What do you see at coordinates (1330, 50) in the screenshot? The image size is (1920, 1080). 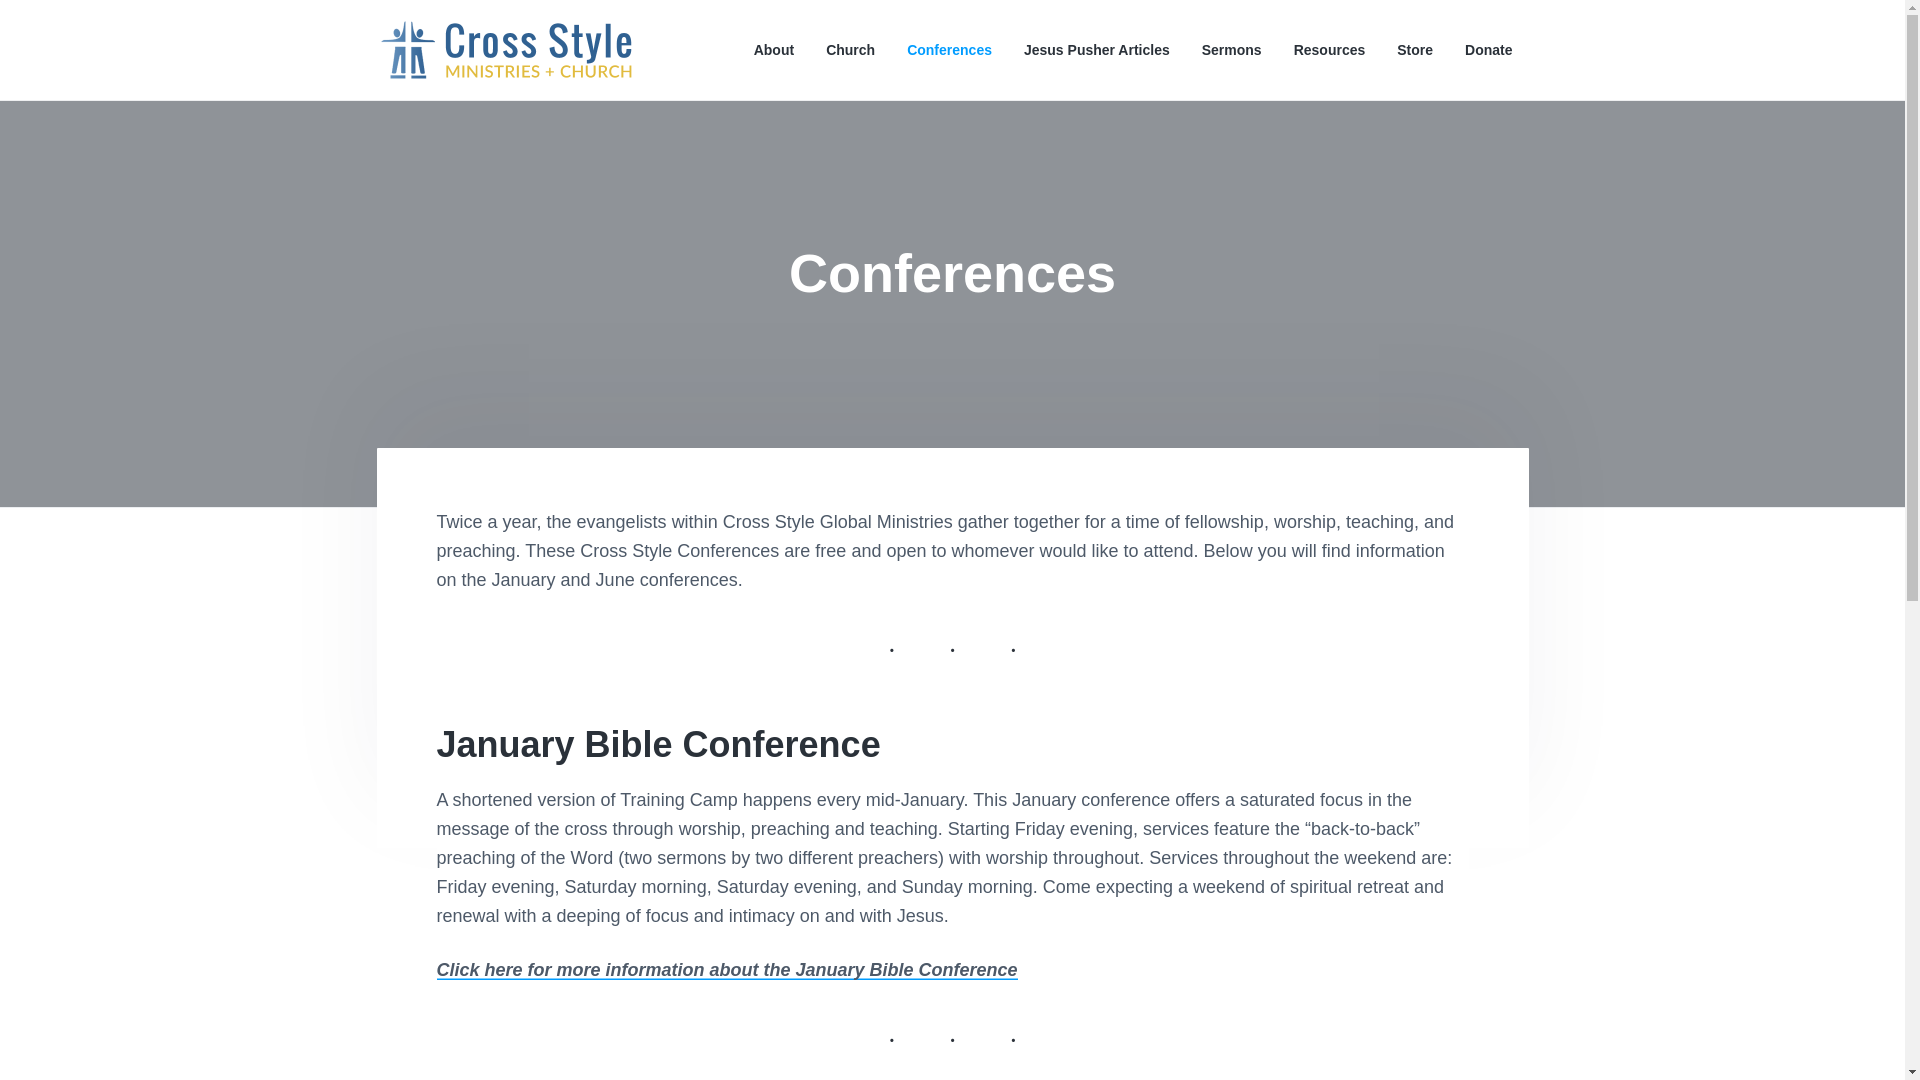 I see `Resources` at bounding box center [1330, 50].